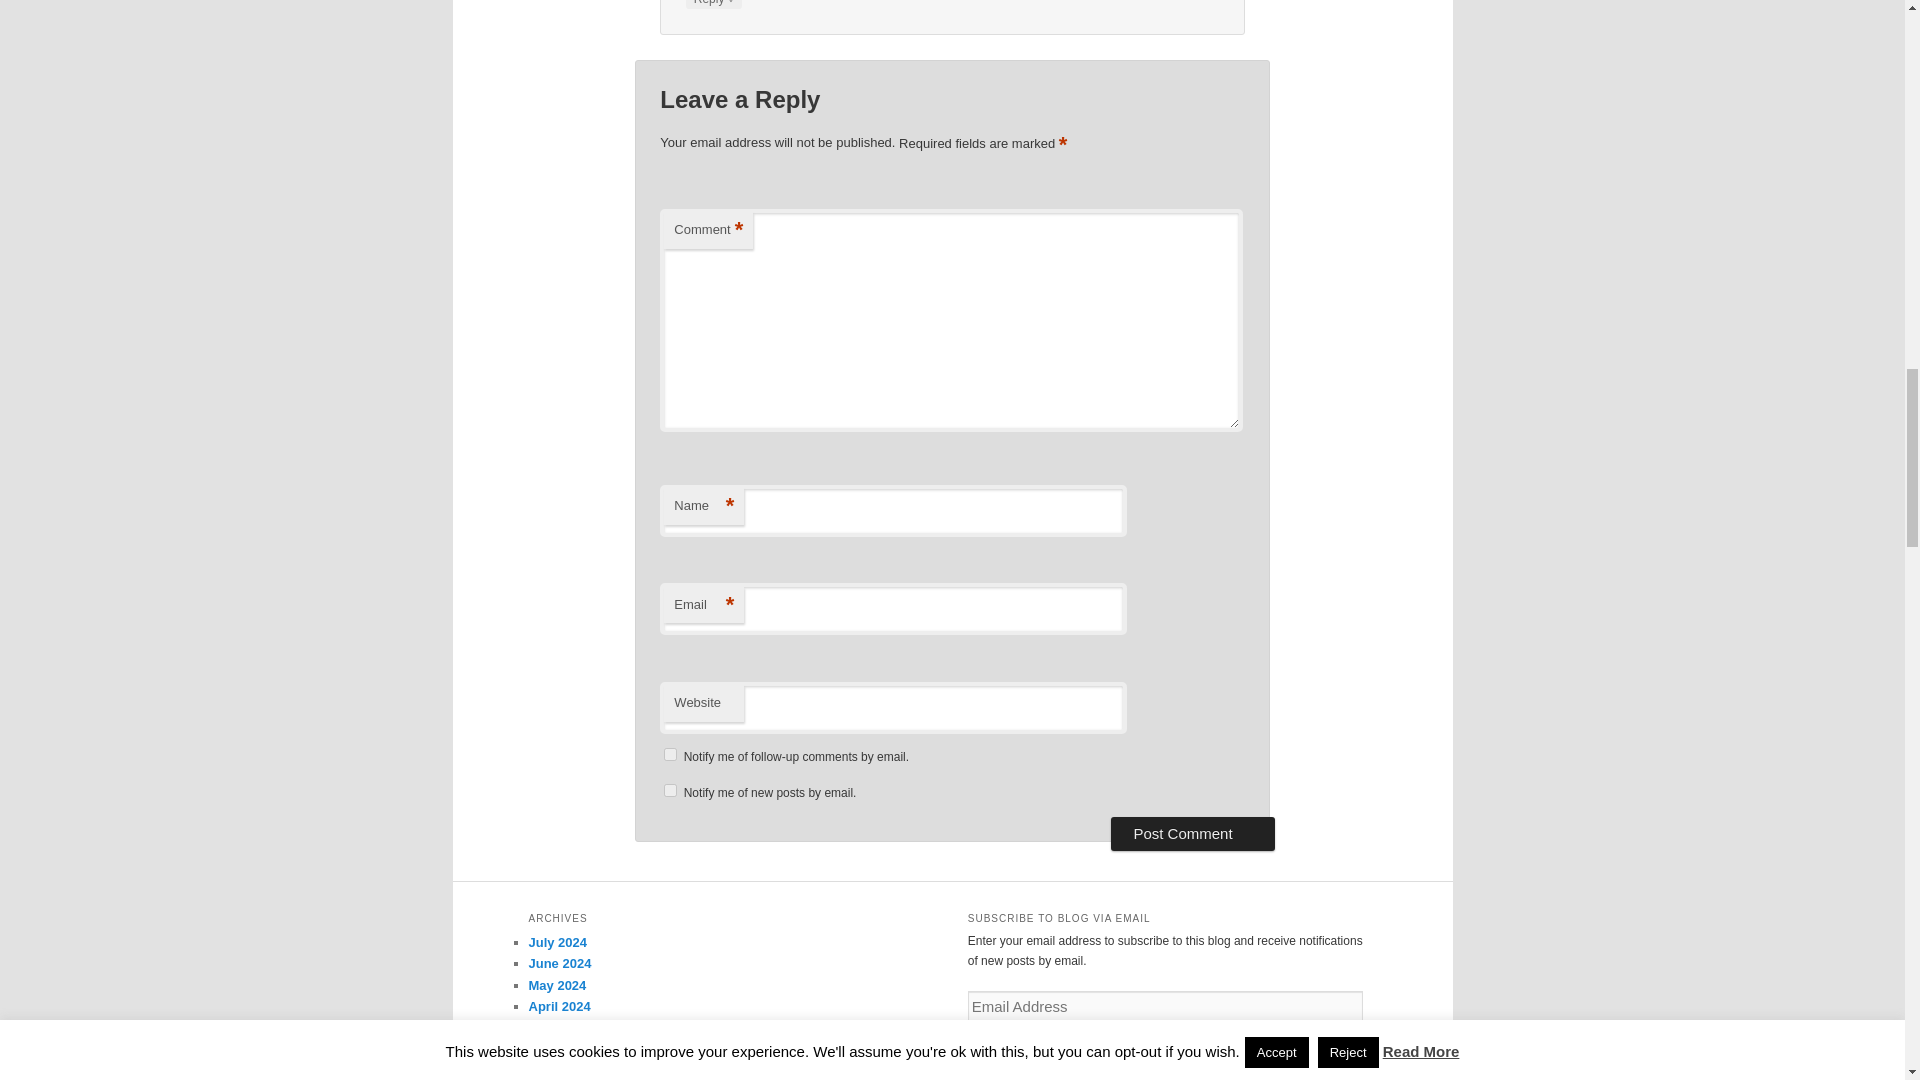 The width and height of the screenshot is (1920, 1080). What do you see at coordinates (560, 962) in the screenshot?
I see `June 2024` at bounding box center [560, 962].